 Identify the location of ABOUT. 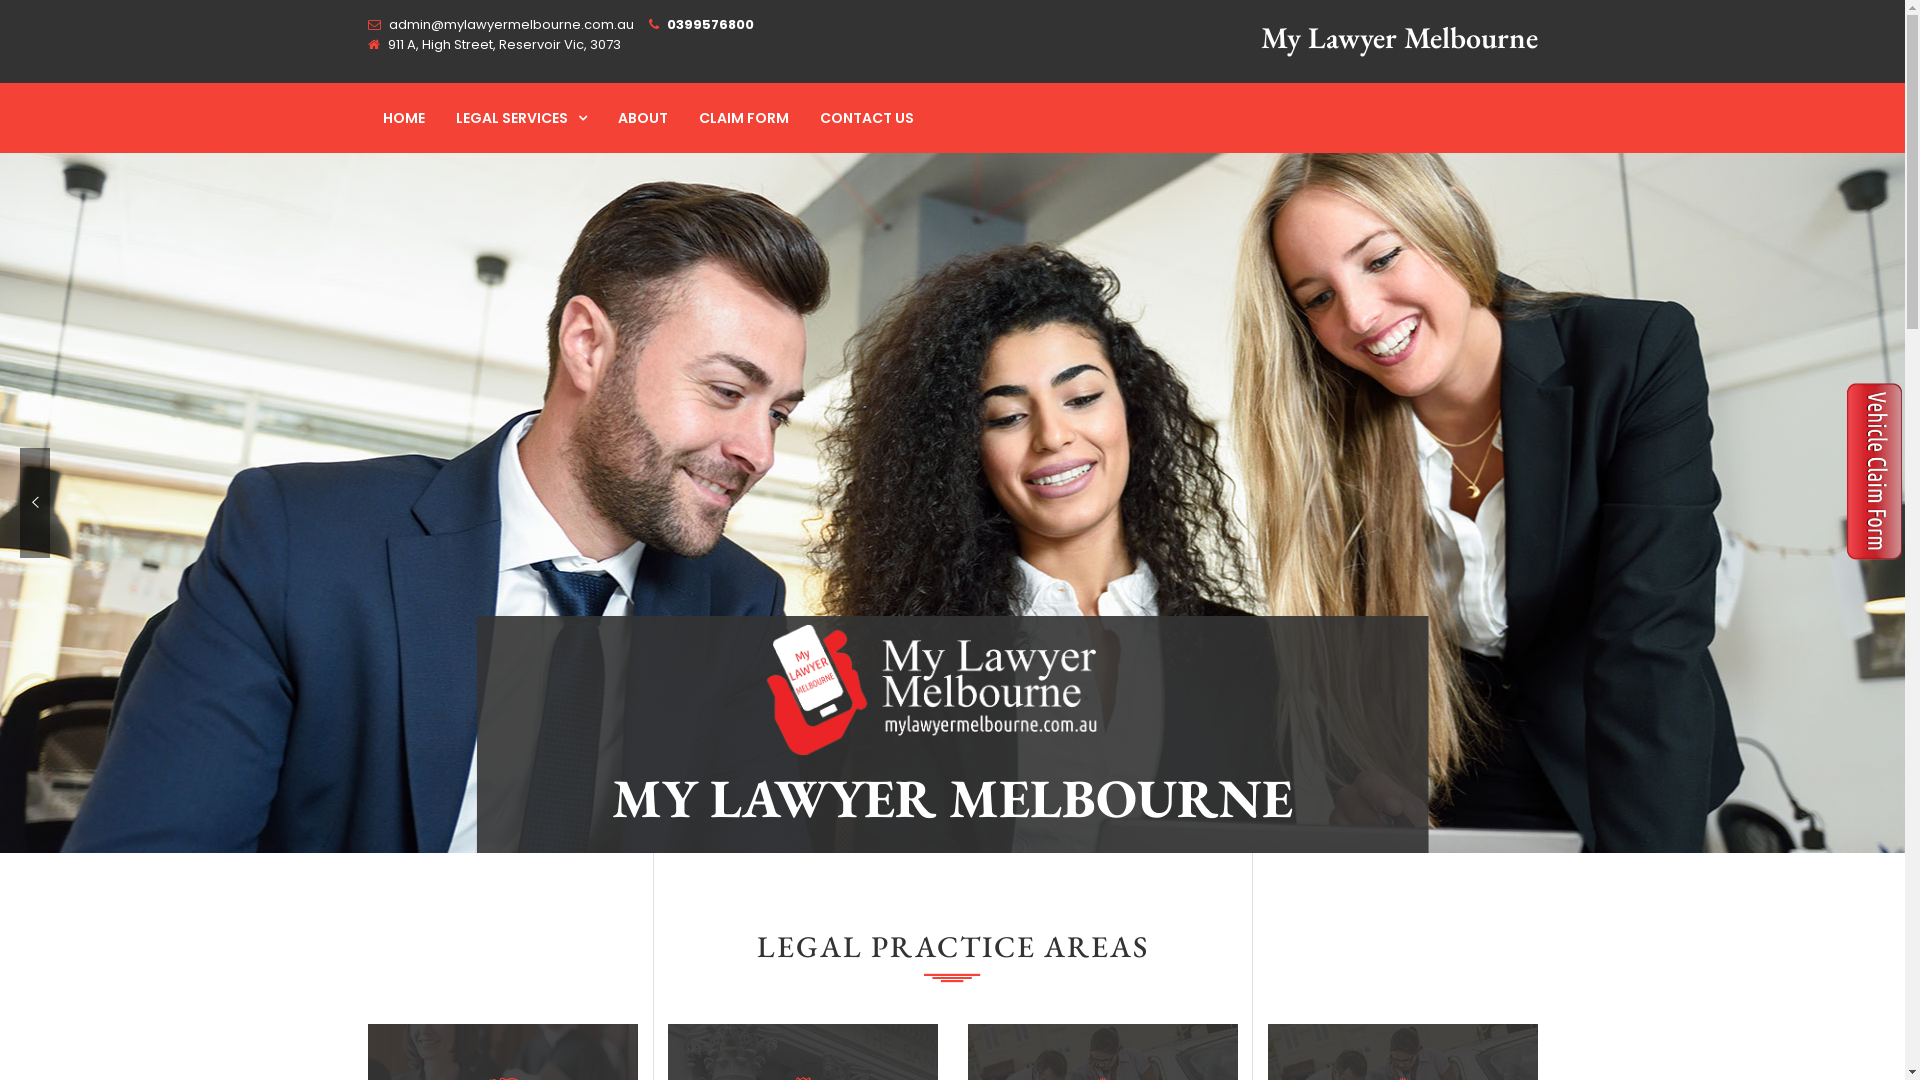
(642, 118).